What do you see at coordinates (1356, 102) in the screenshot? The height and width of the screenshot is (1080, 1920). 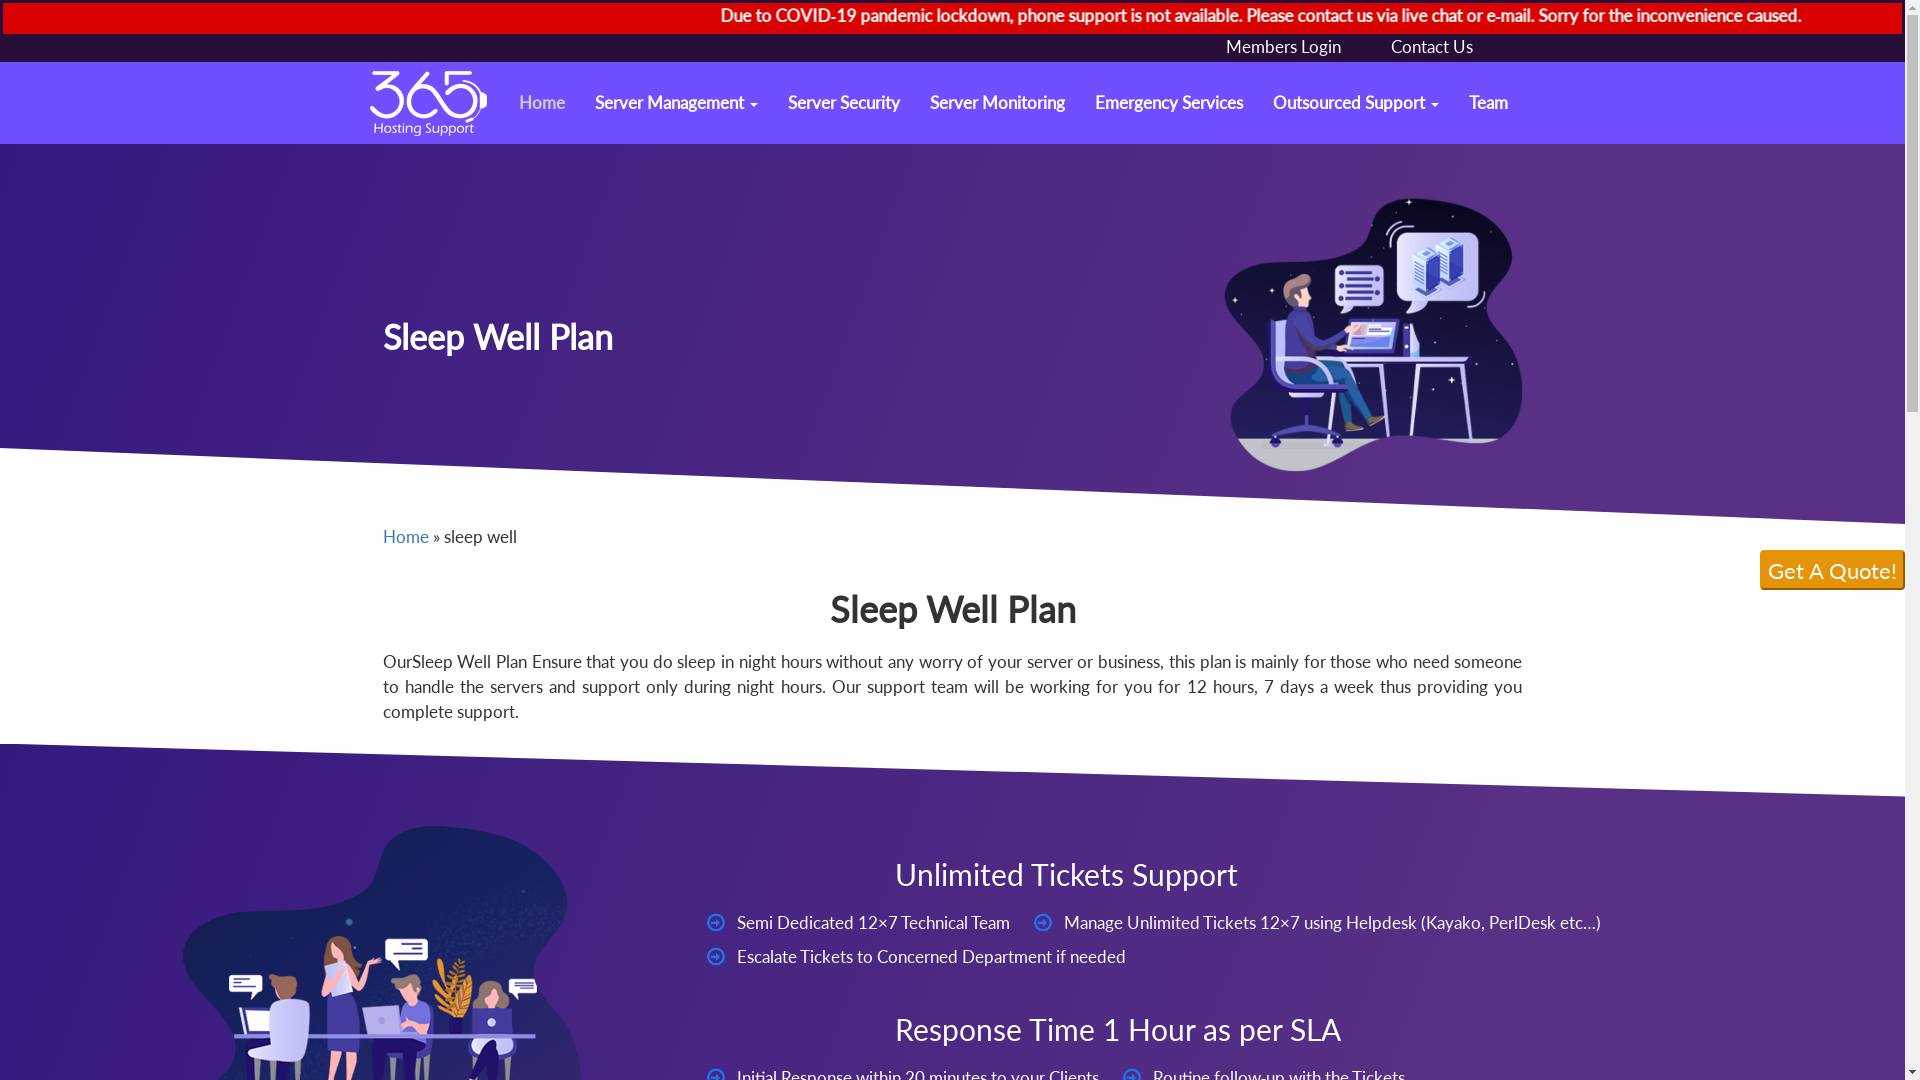 I see `Outsourced Support` at bounding box center [1356, 102].